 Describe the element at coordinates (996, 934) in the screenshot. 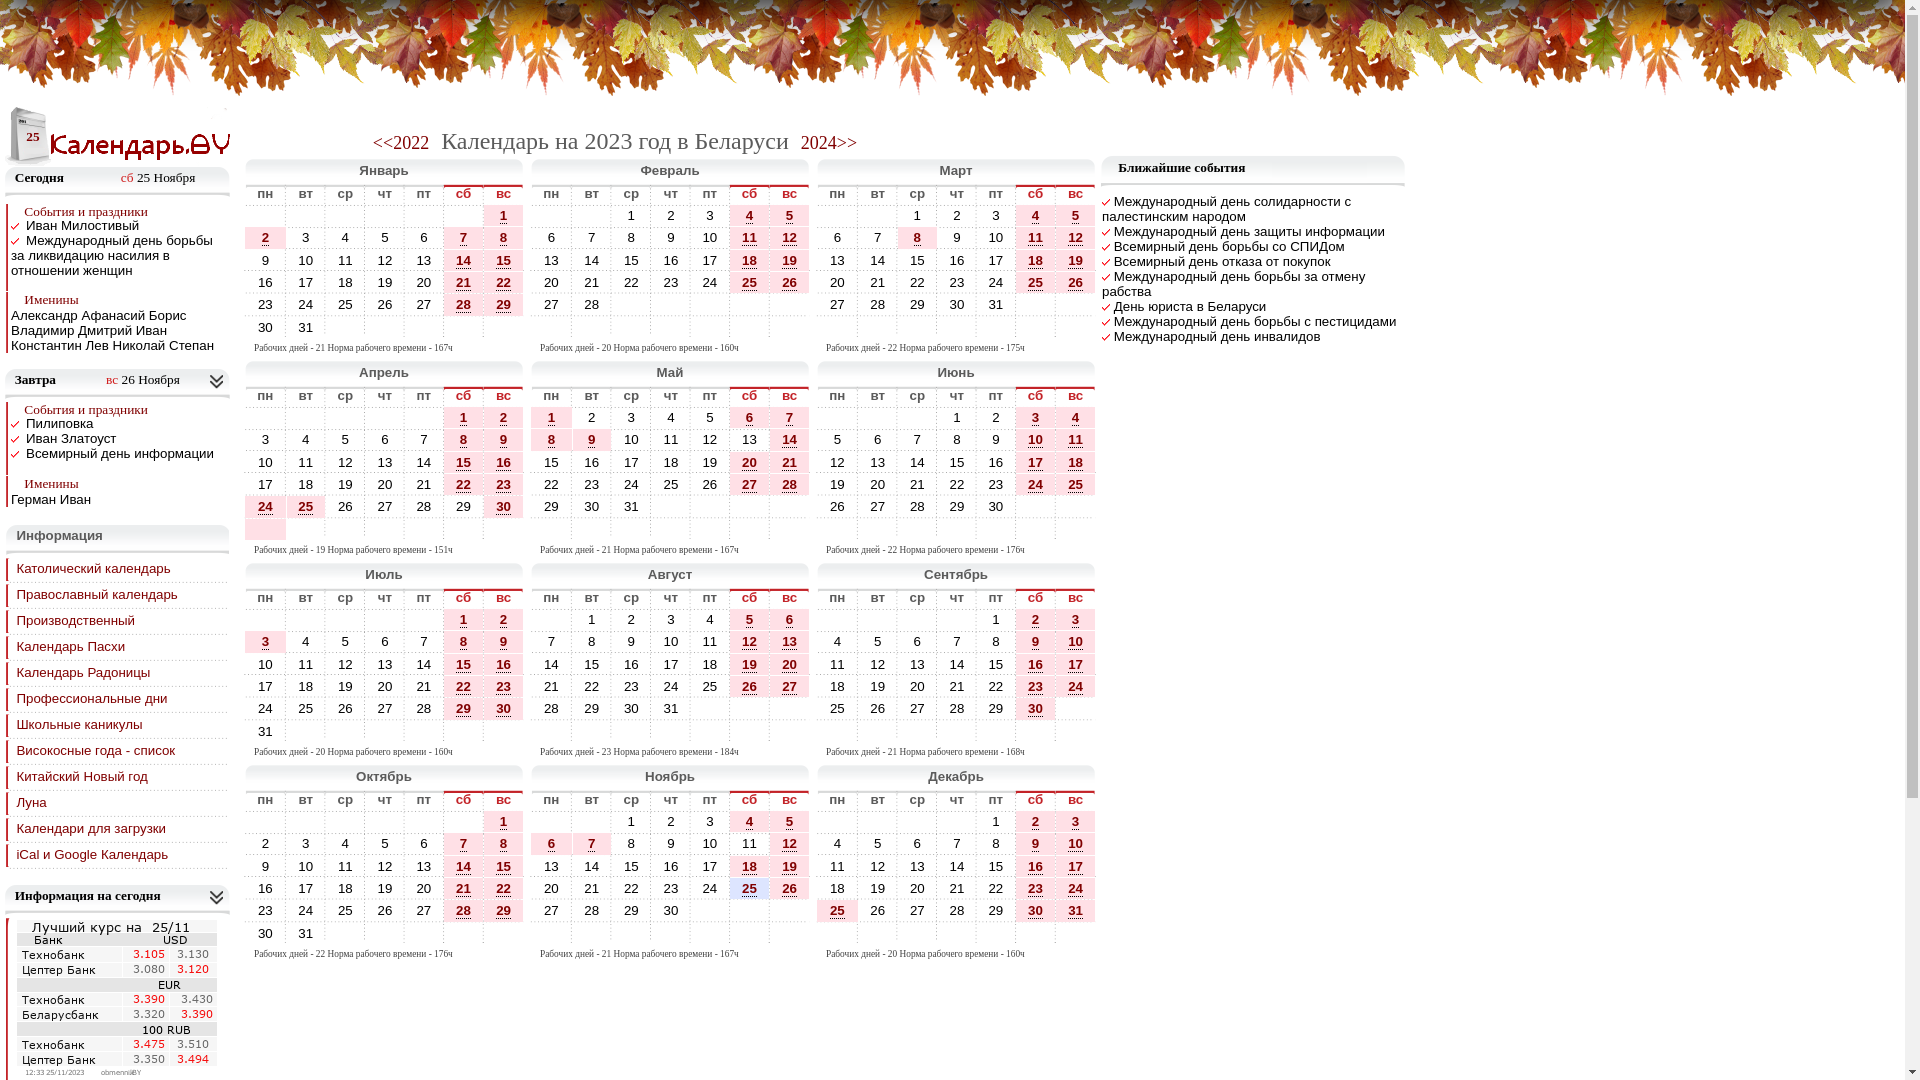

I see ` ` at that location.